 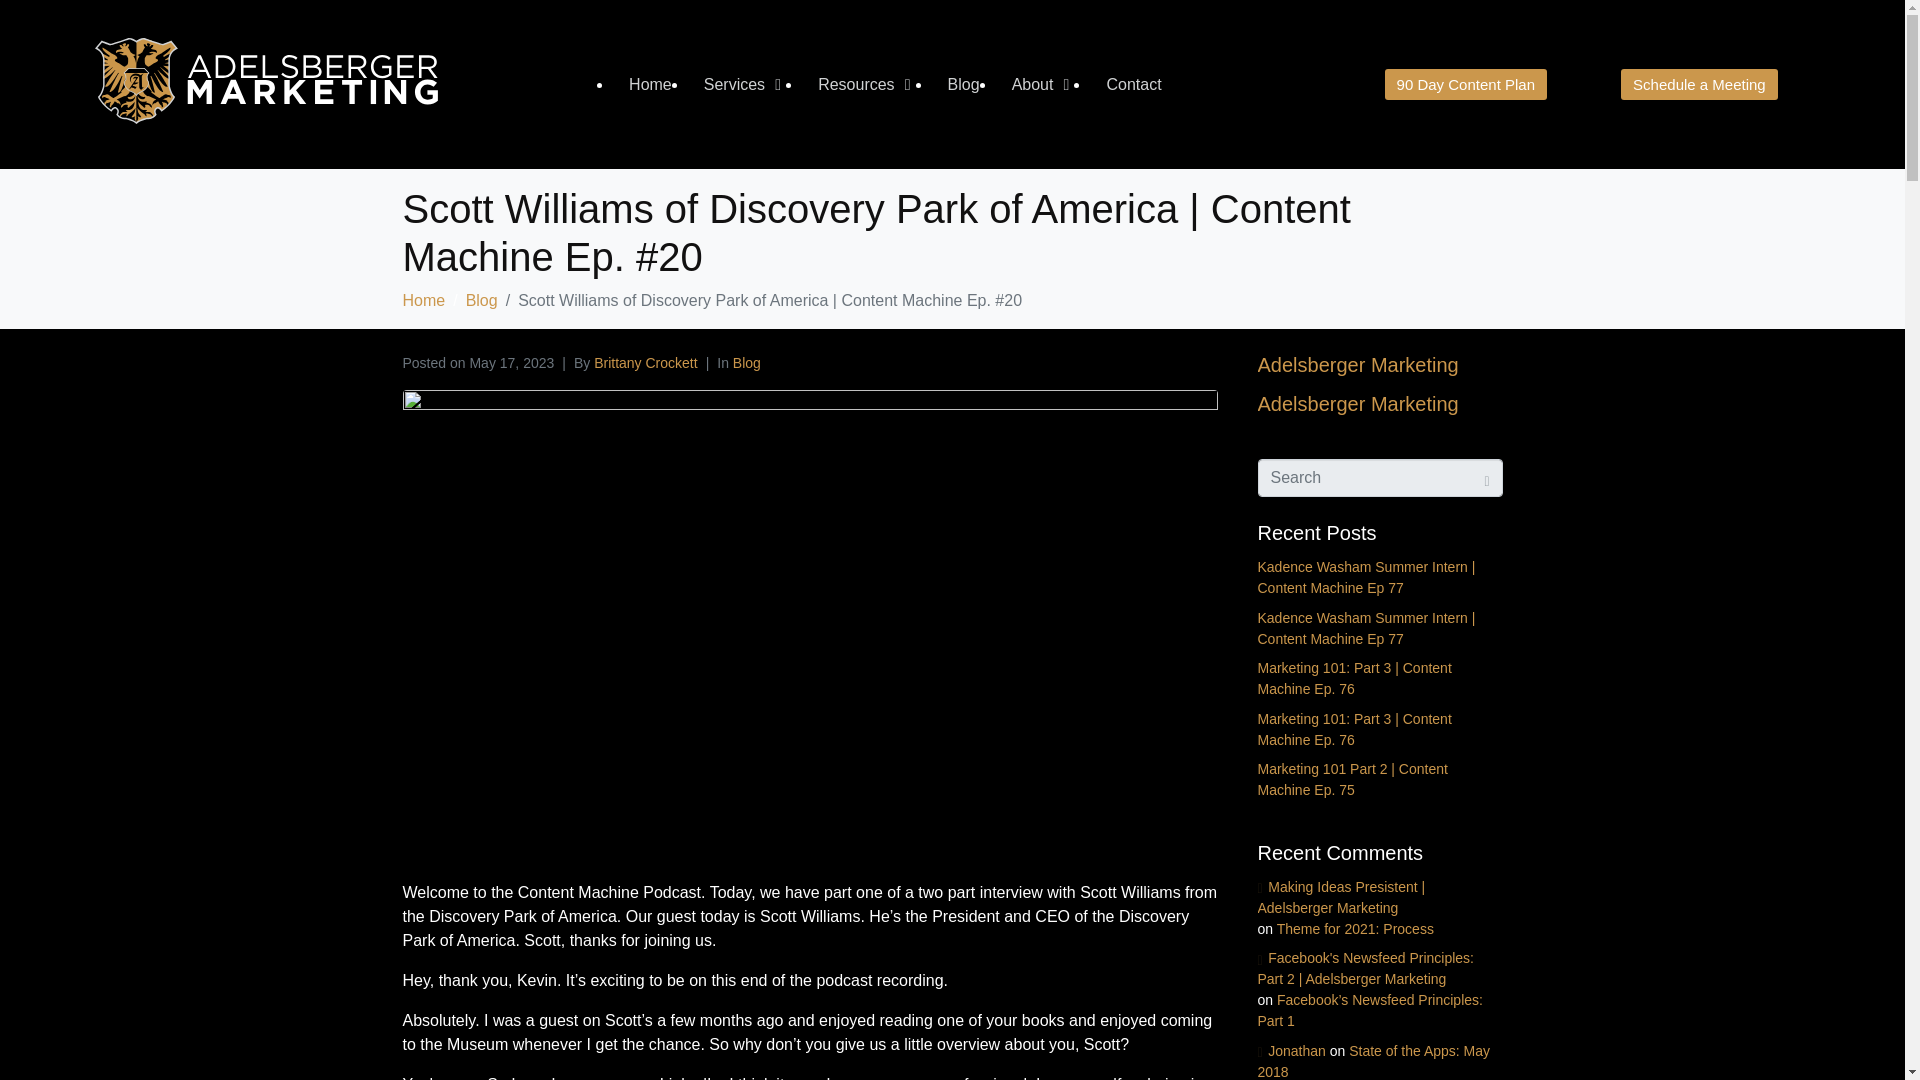 I want to click on About, so click(x=1032, y=85).